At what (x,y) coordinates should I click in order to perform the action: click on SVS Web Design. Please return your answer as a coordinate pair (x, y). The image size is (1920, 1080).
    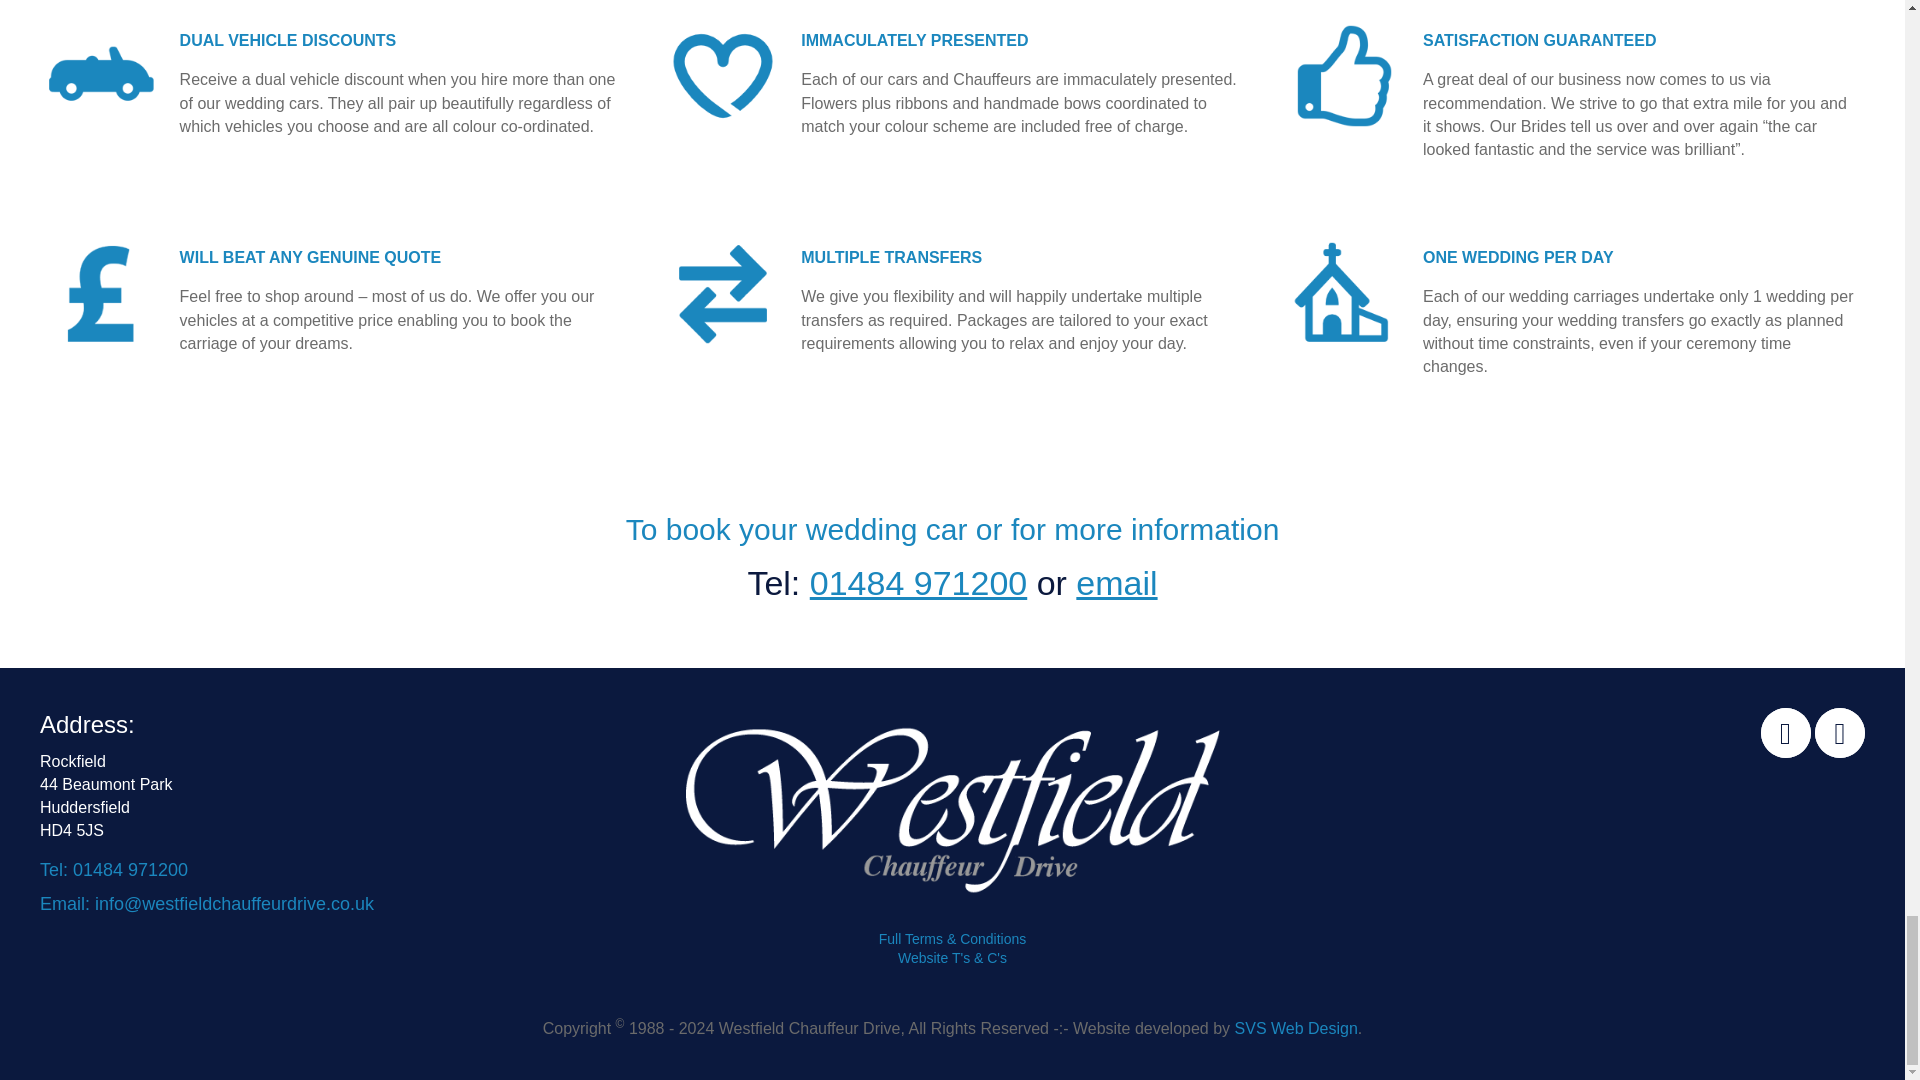
    Looking at the image, I should click on (1296, 1028).